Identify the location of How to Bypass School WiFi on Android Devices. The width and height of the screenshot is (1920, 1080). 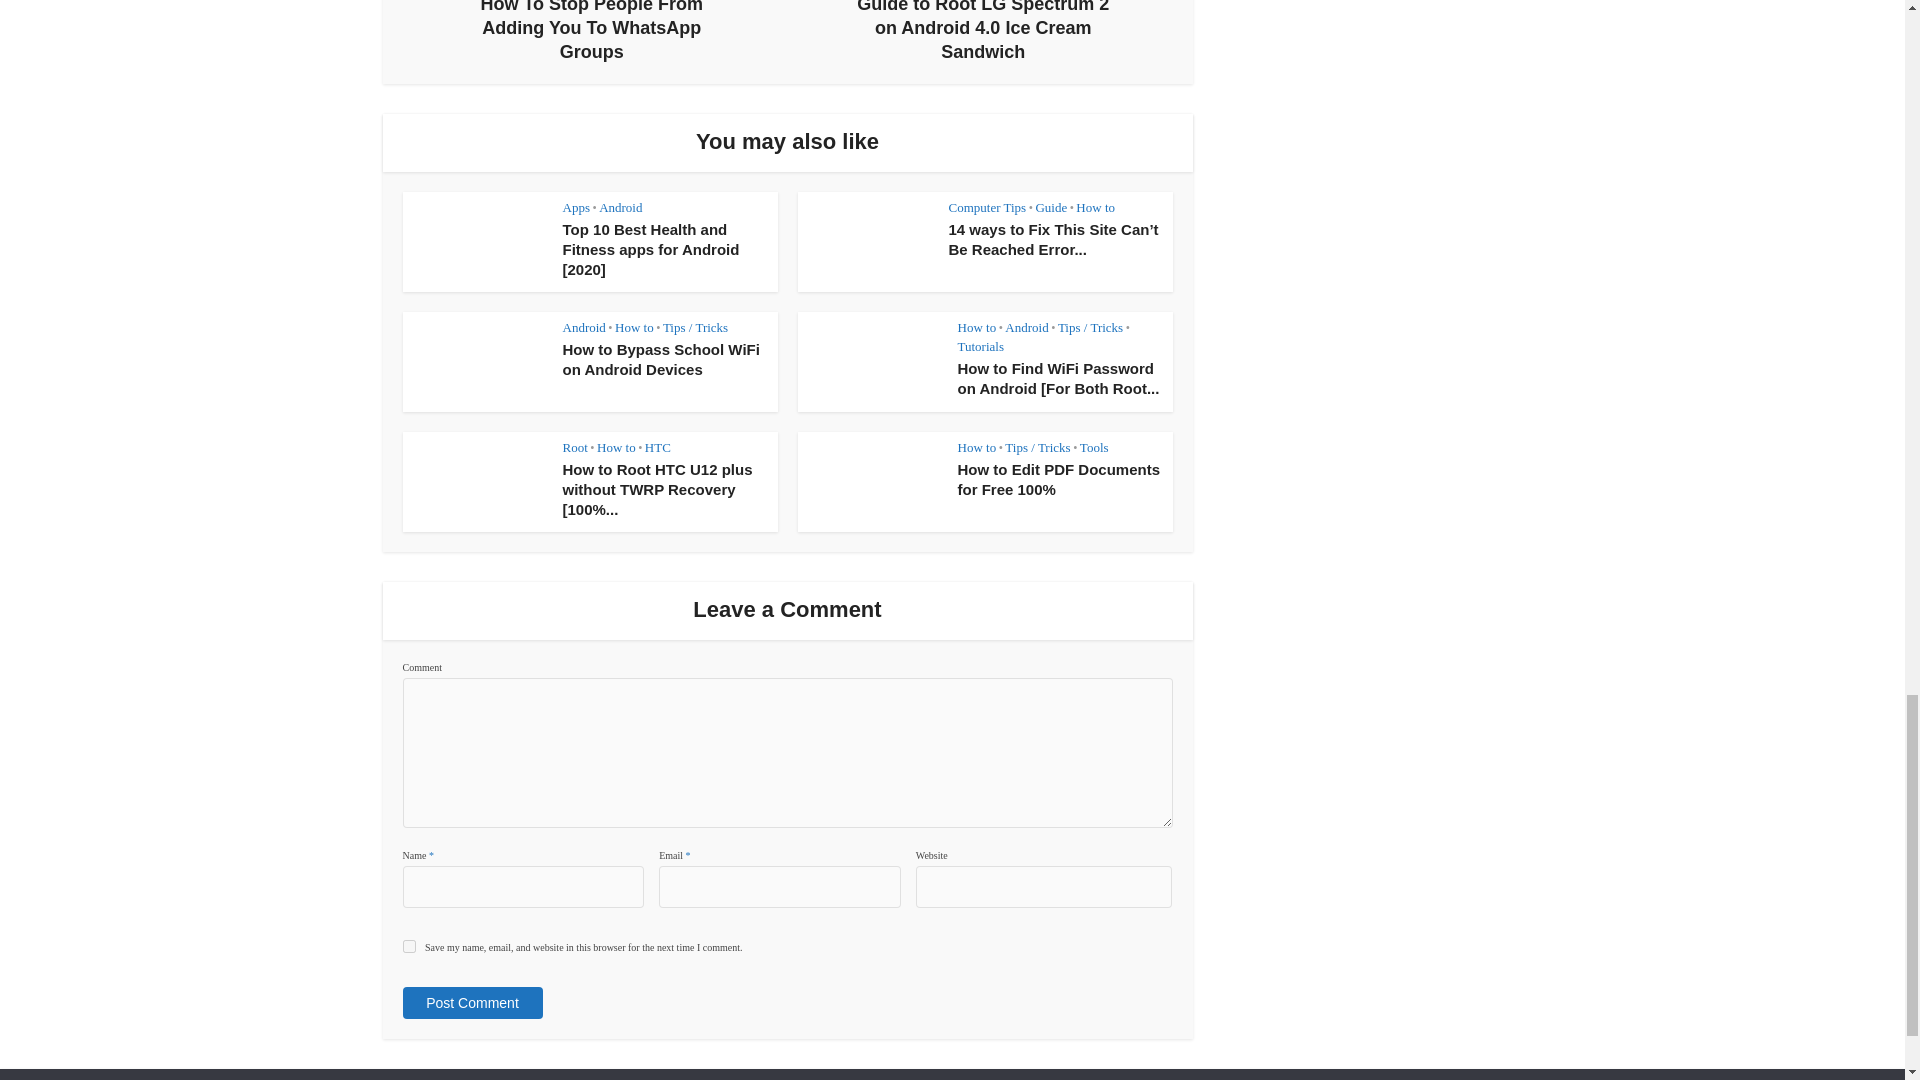
(660, 360).